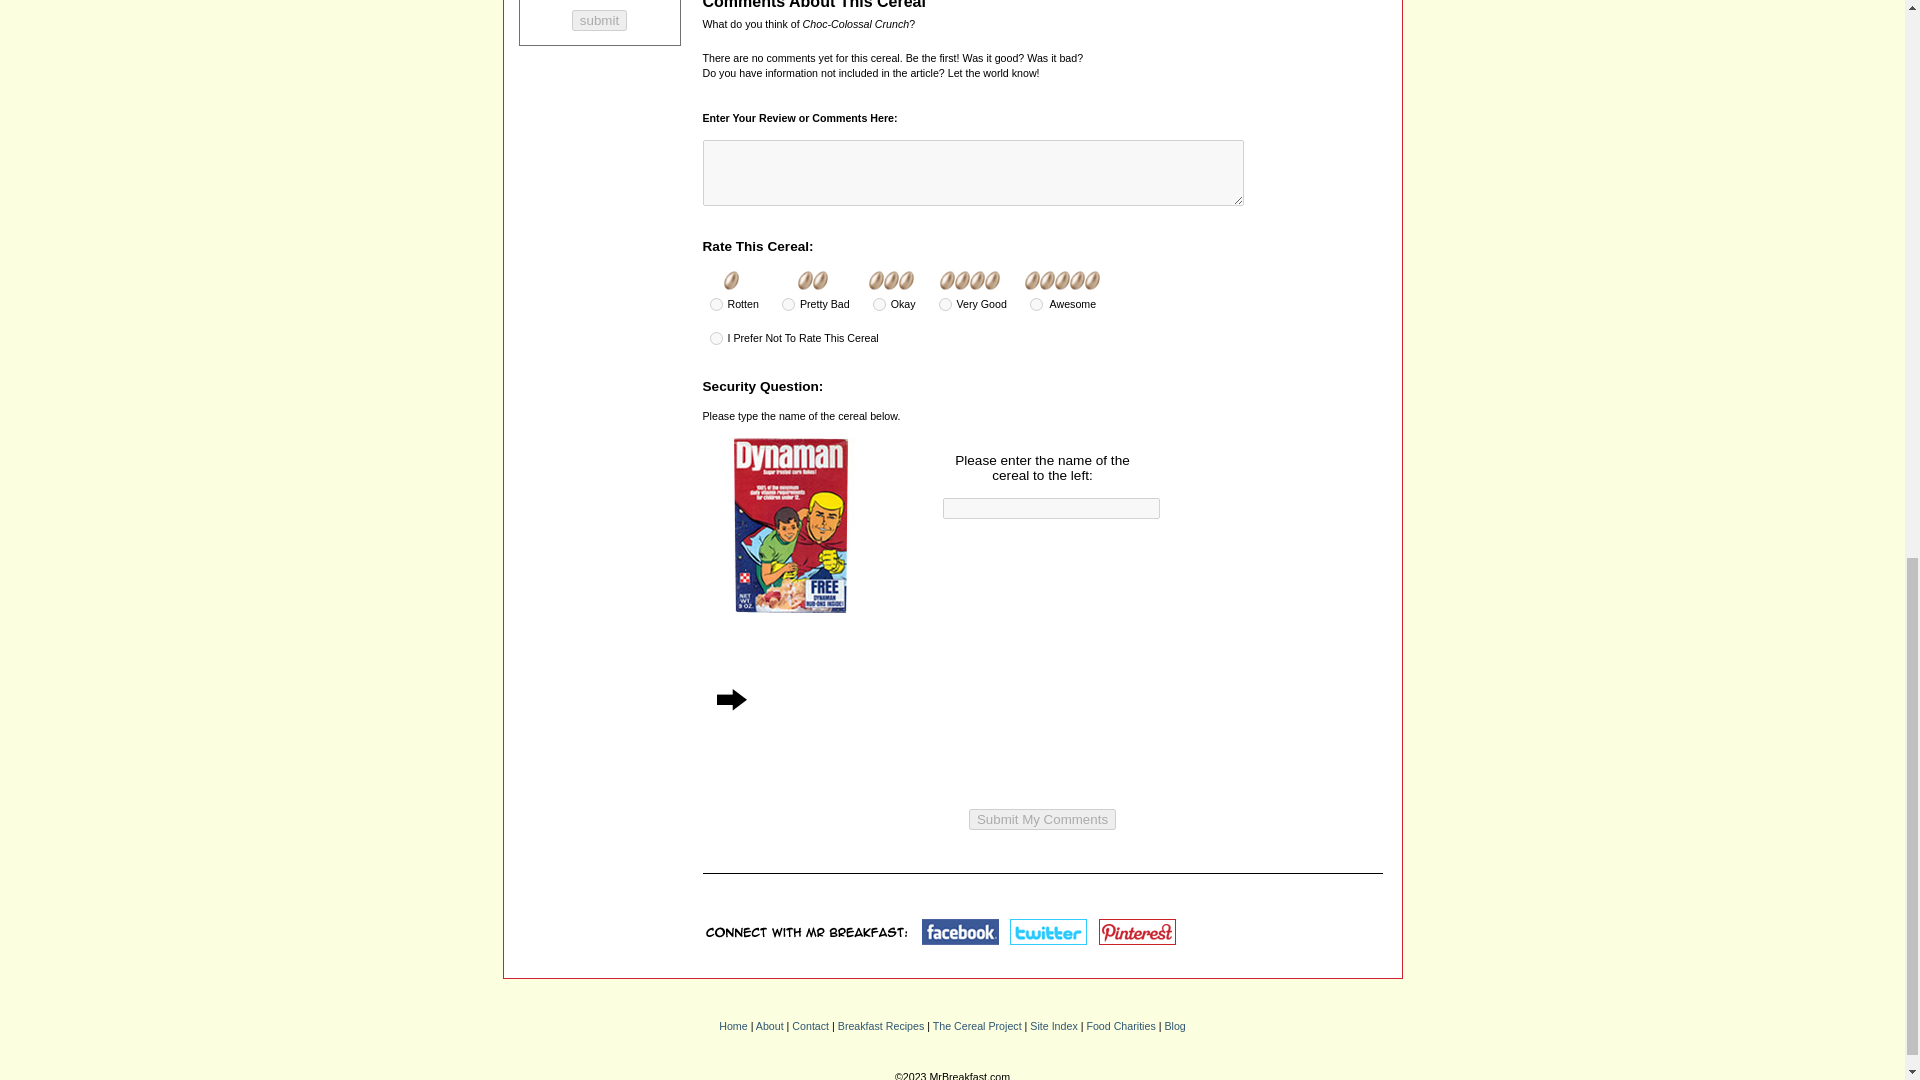  Describe the element at coordinates (977, 1026) in the screenshot. I see `The Cereal Project: Breakfast Cereal Encyclopedia` at that location.